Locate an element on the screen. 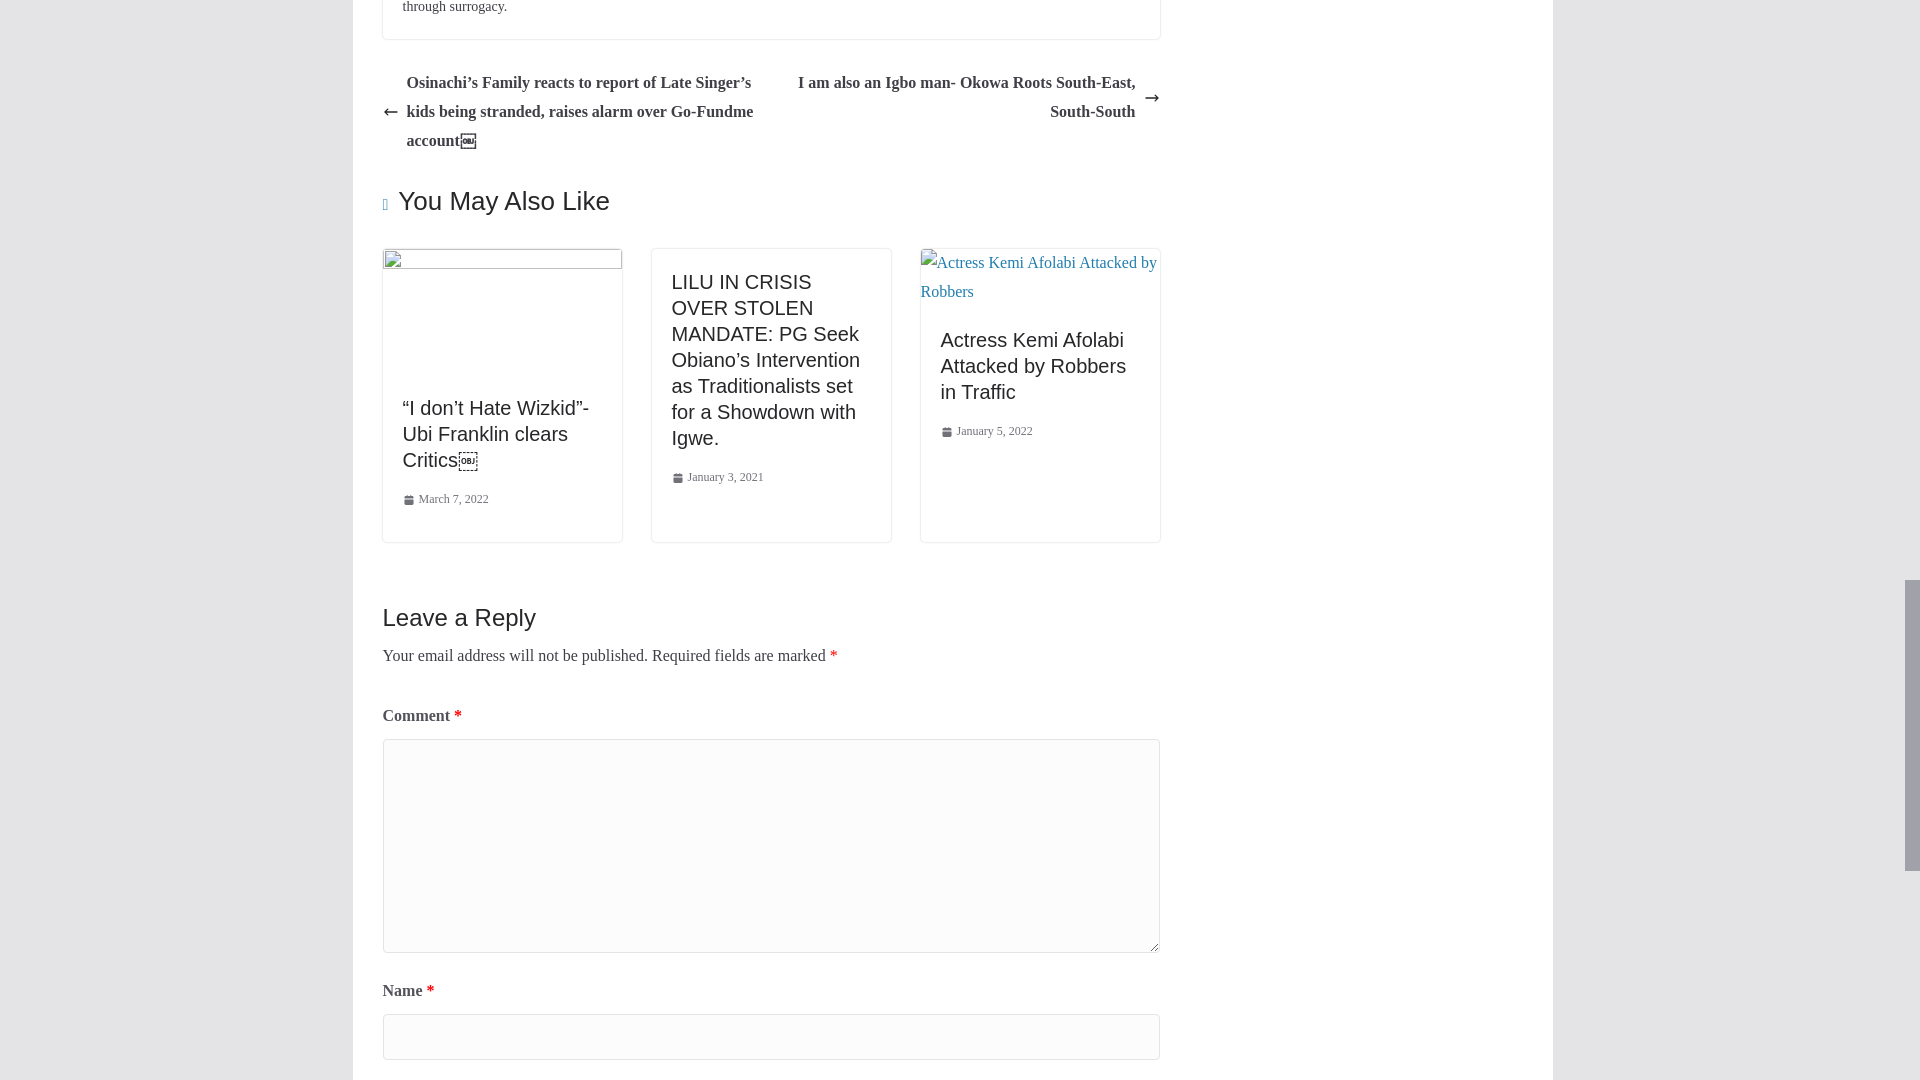  10:32 pm is located at coordinates (444, 500).